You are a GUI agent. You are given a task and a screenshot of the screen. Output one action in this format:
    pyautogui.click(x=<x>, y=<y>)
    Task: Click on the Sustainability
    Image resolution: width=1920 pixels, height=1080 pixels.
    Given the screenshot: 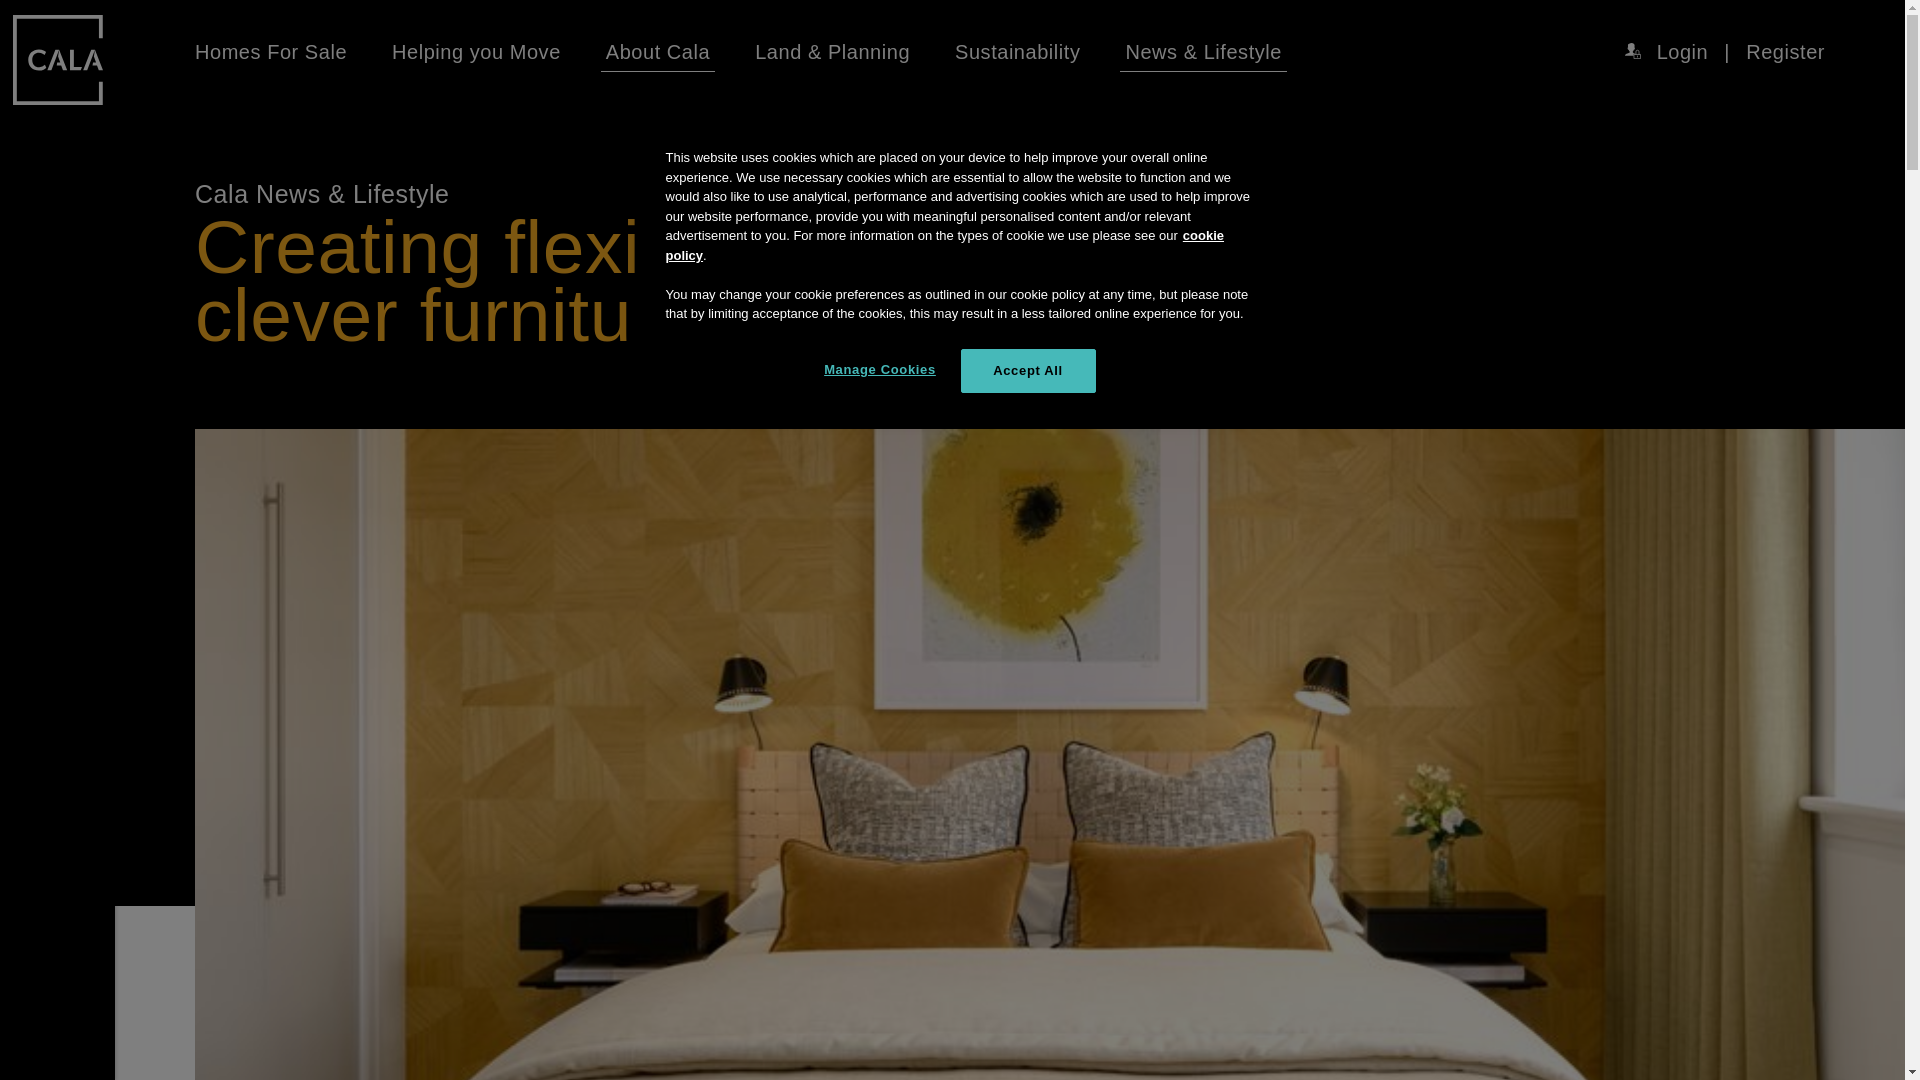 What is the action you would take?
    pyautogui.click(x=1017, y=52)
    